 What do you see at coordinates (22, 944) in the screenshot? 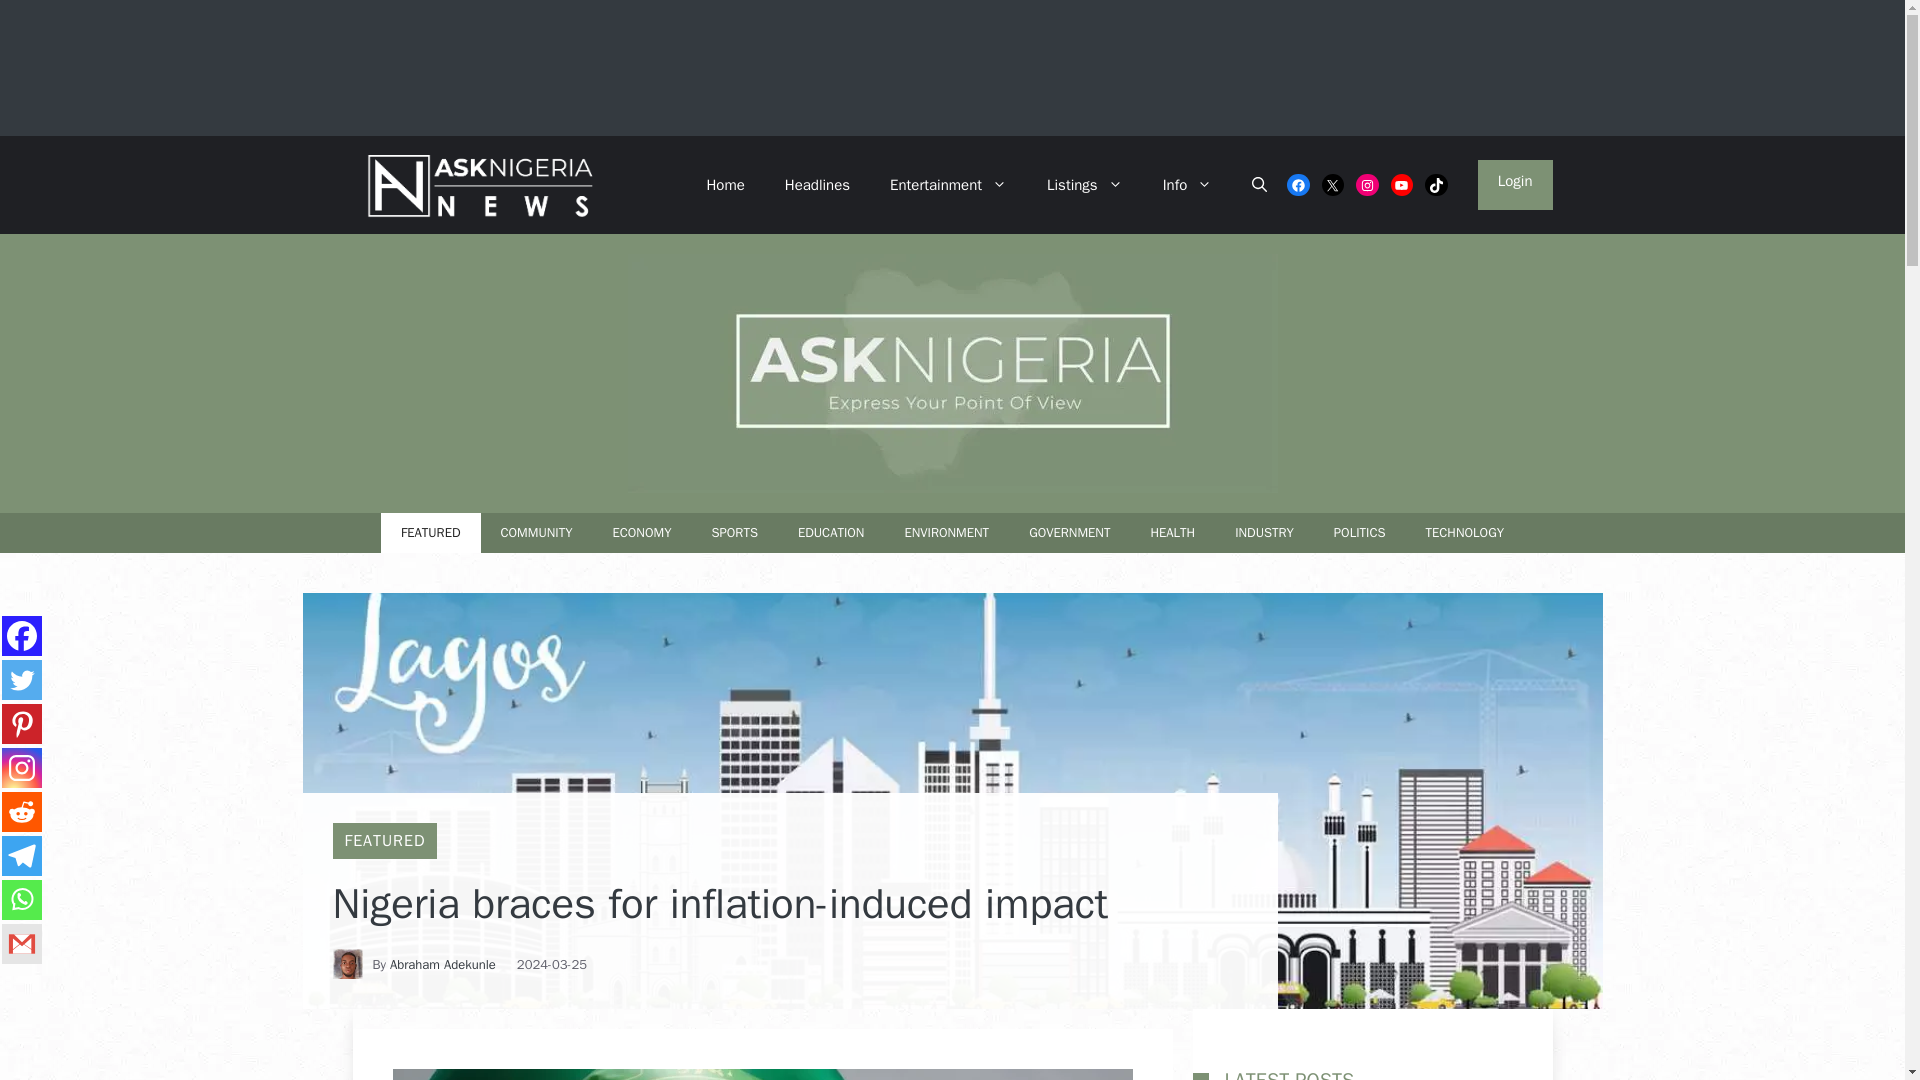
I see `Gmail` at bounding box center [22, 944].